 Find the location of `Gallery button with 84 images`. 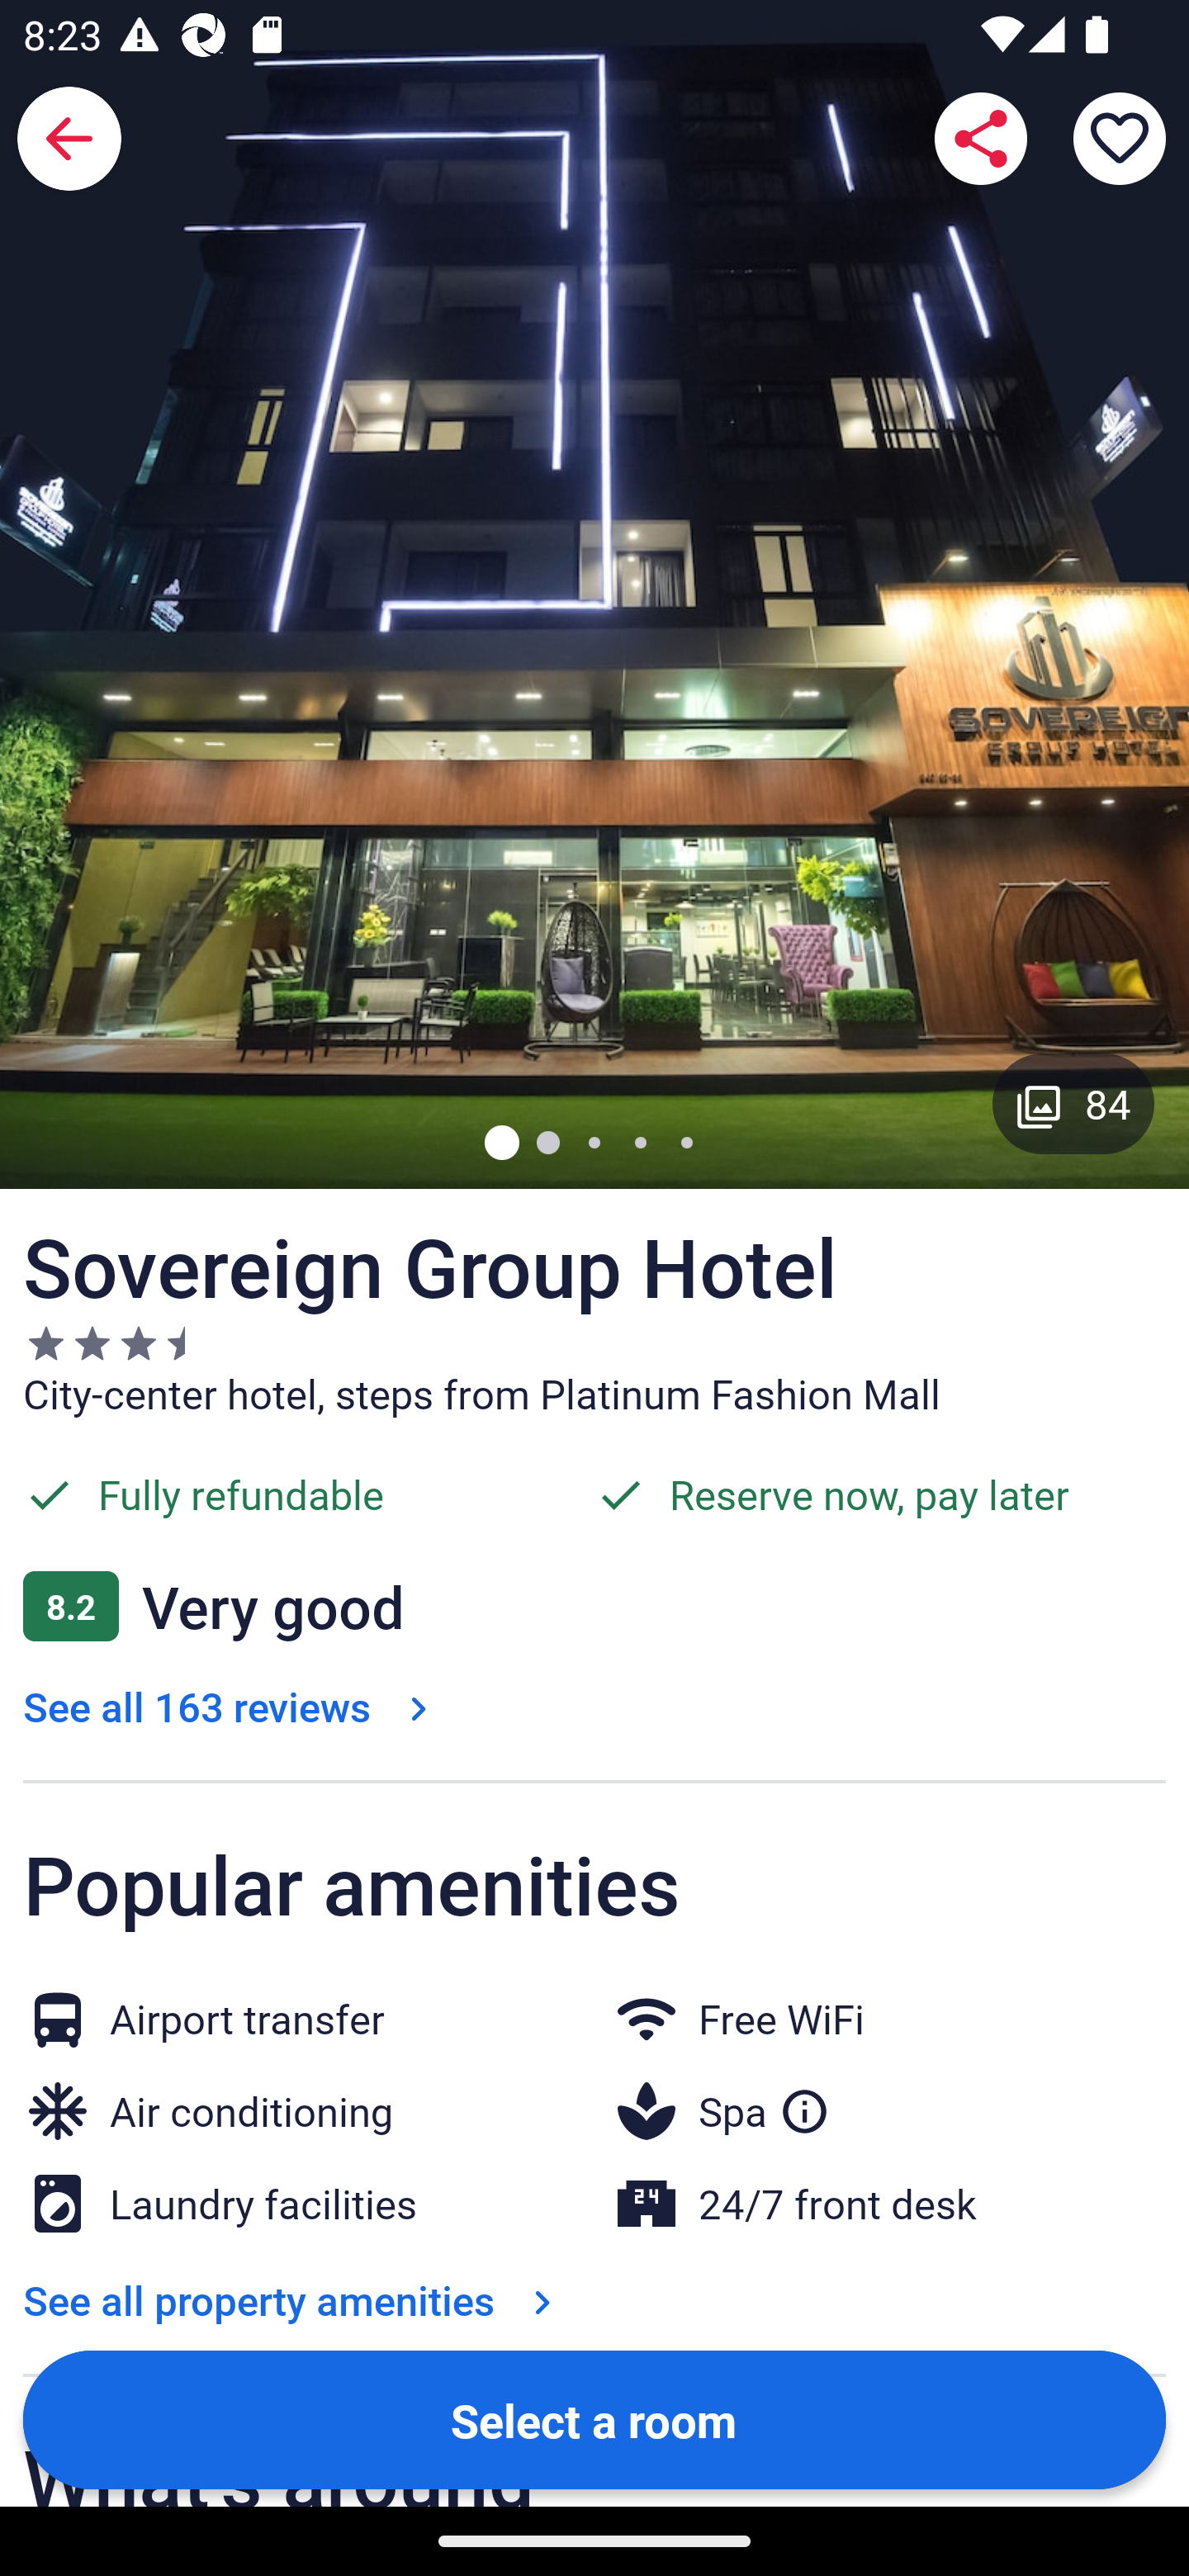

Gallery button with 84 images is located at coordinates (1073, 1103).